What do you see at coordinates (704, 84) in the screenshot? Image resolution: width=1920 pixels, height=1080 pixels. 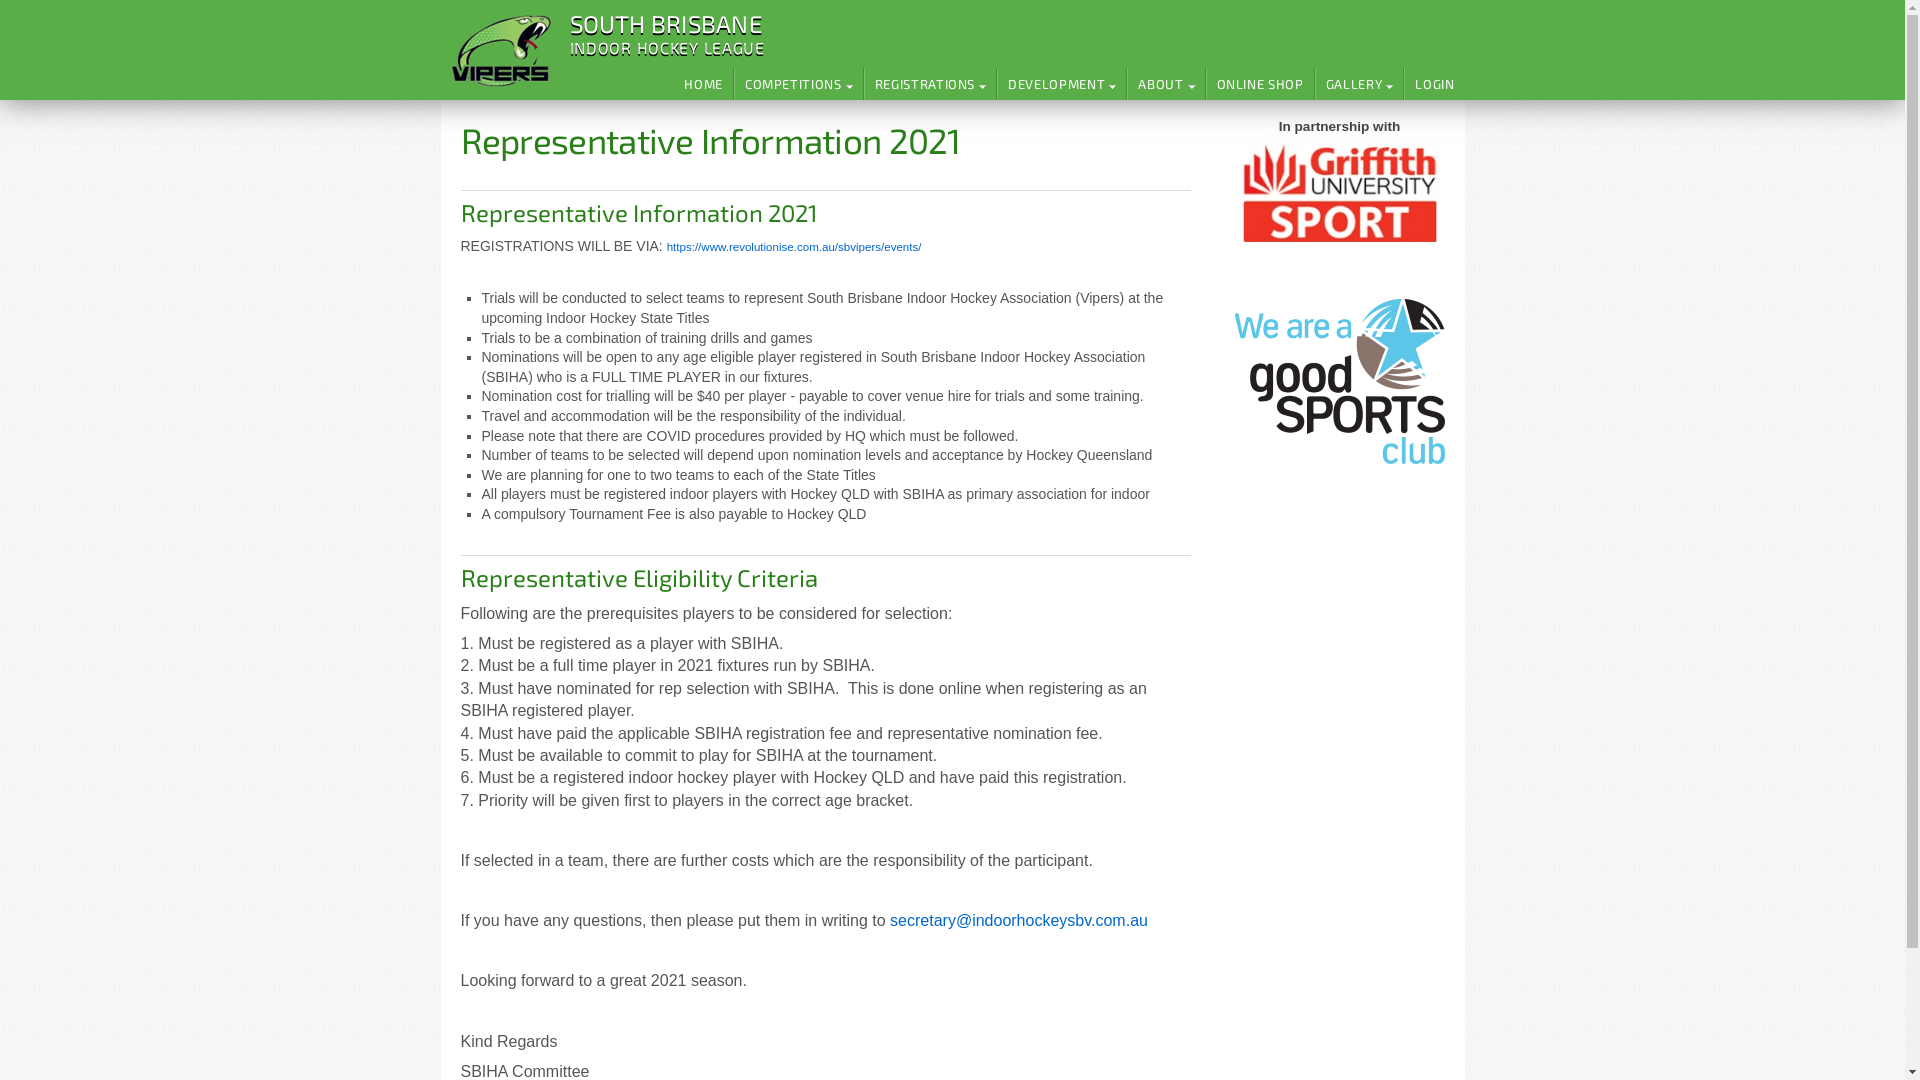 I see `HOME` at bounding box center [704, 84].